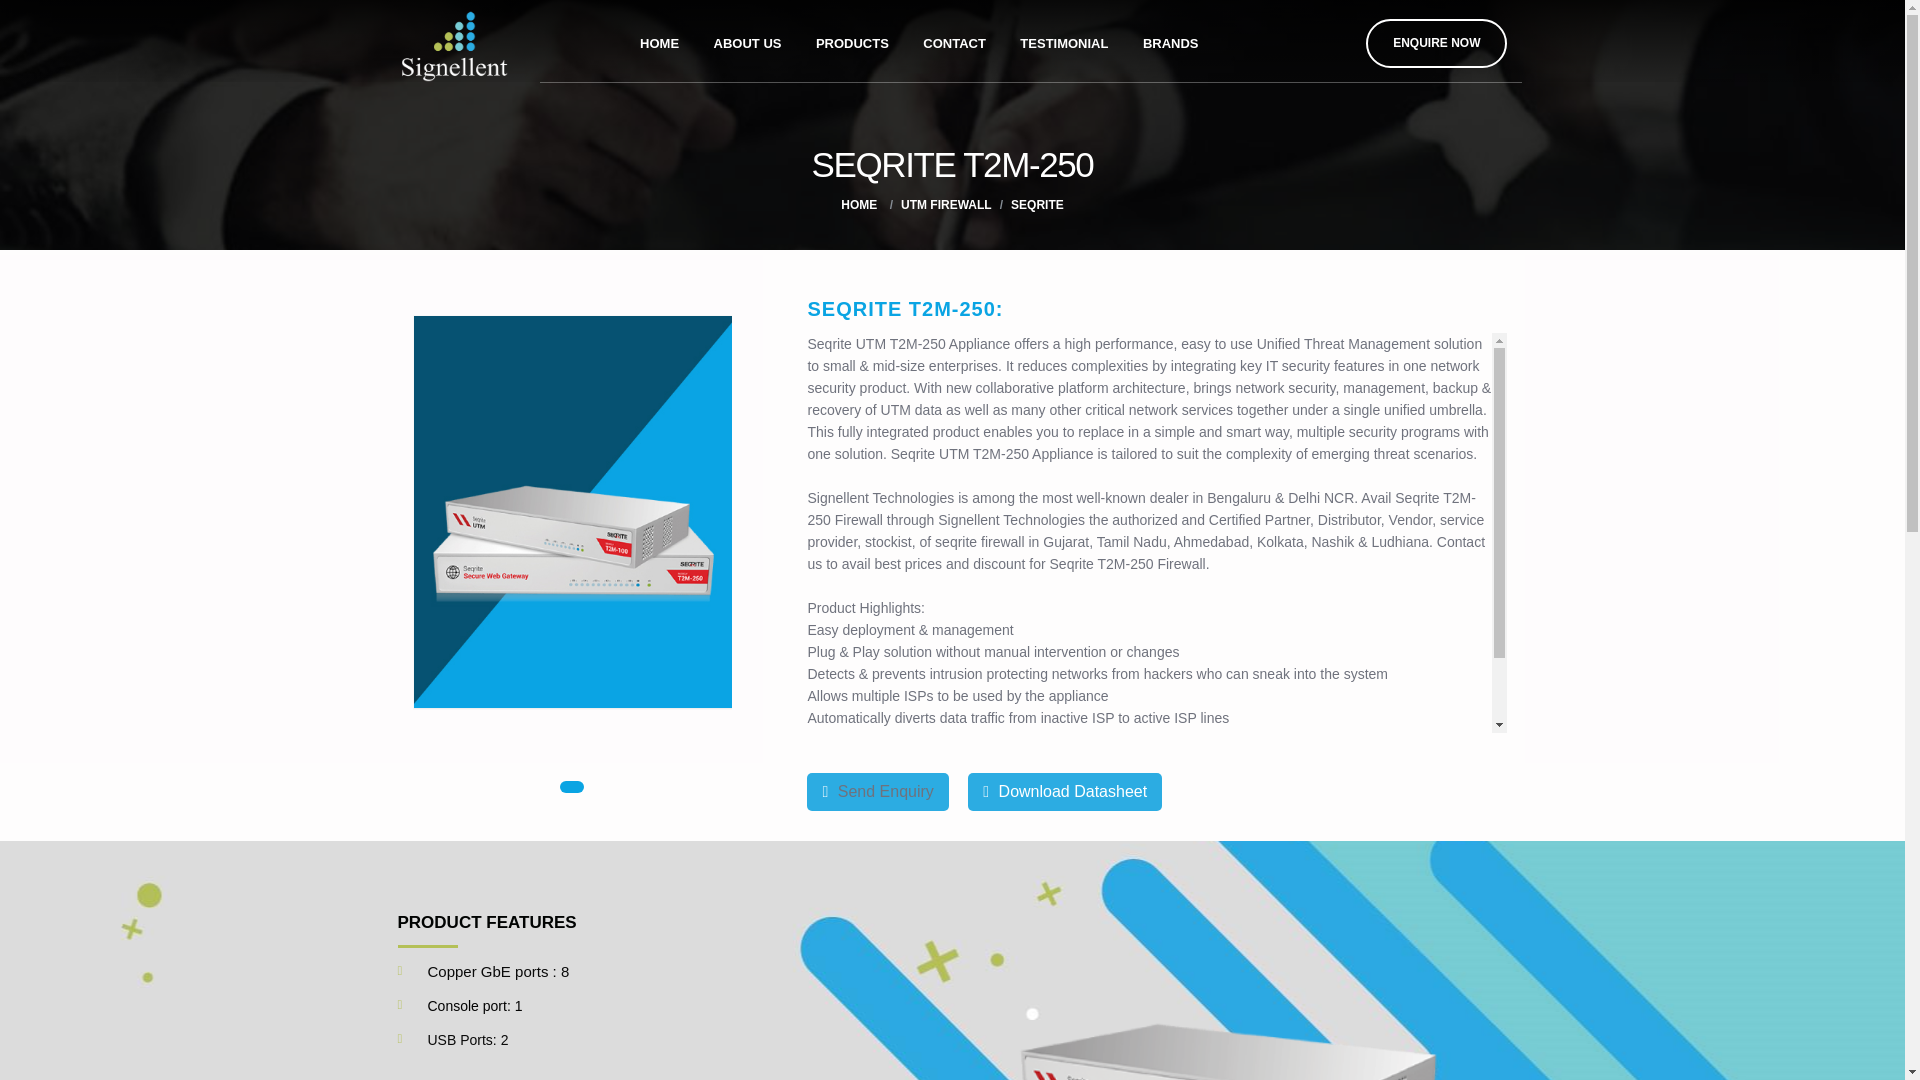 This screenshot has height=1080, width=1920. Describe the element at coordinates (1170, 40) in the screenshot. I see `BRANDS` at that location.